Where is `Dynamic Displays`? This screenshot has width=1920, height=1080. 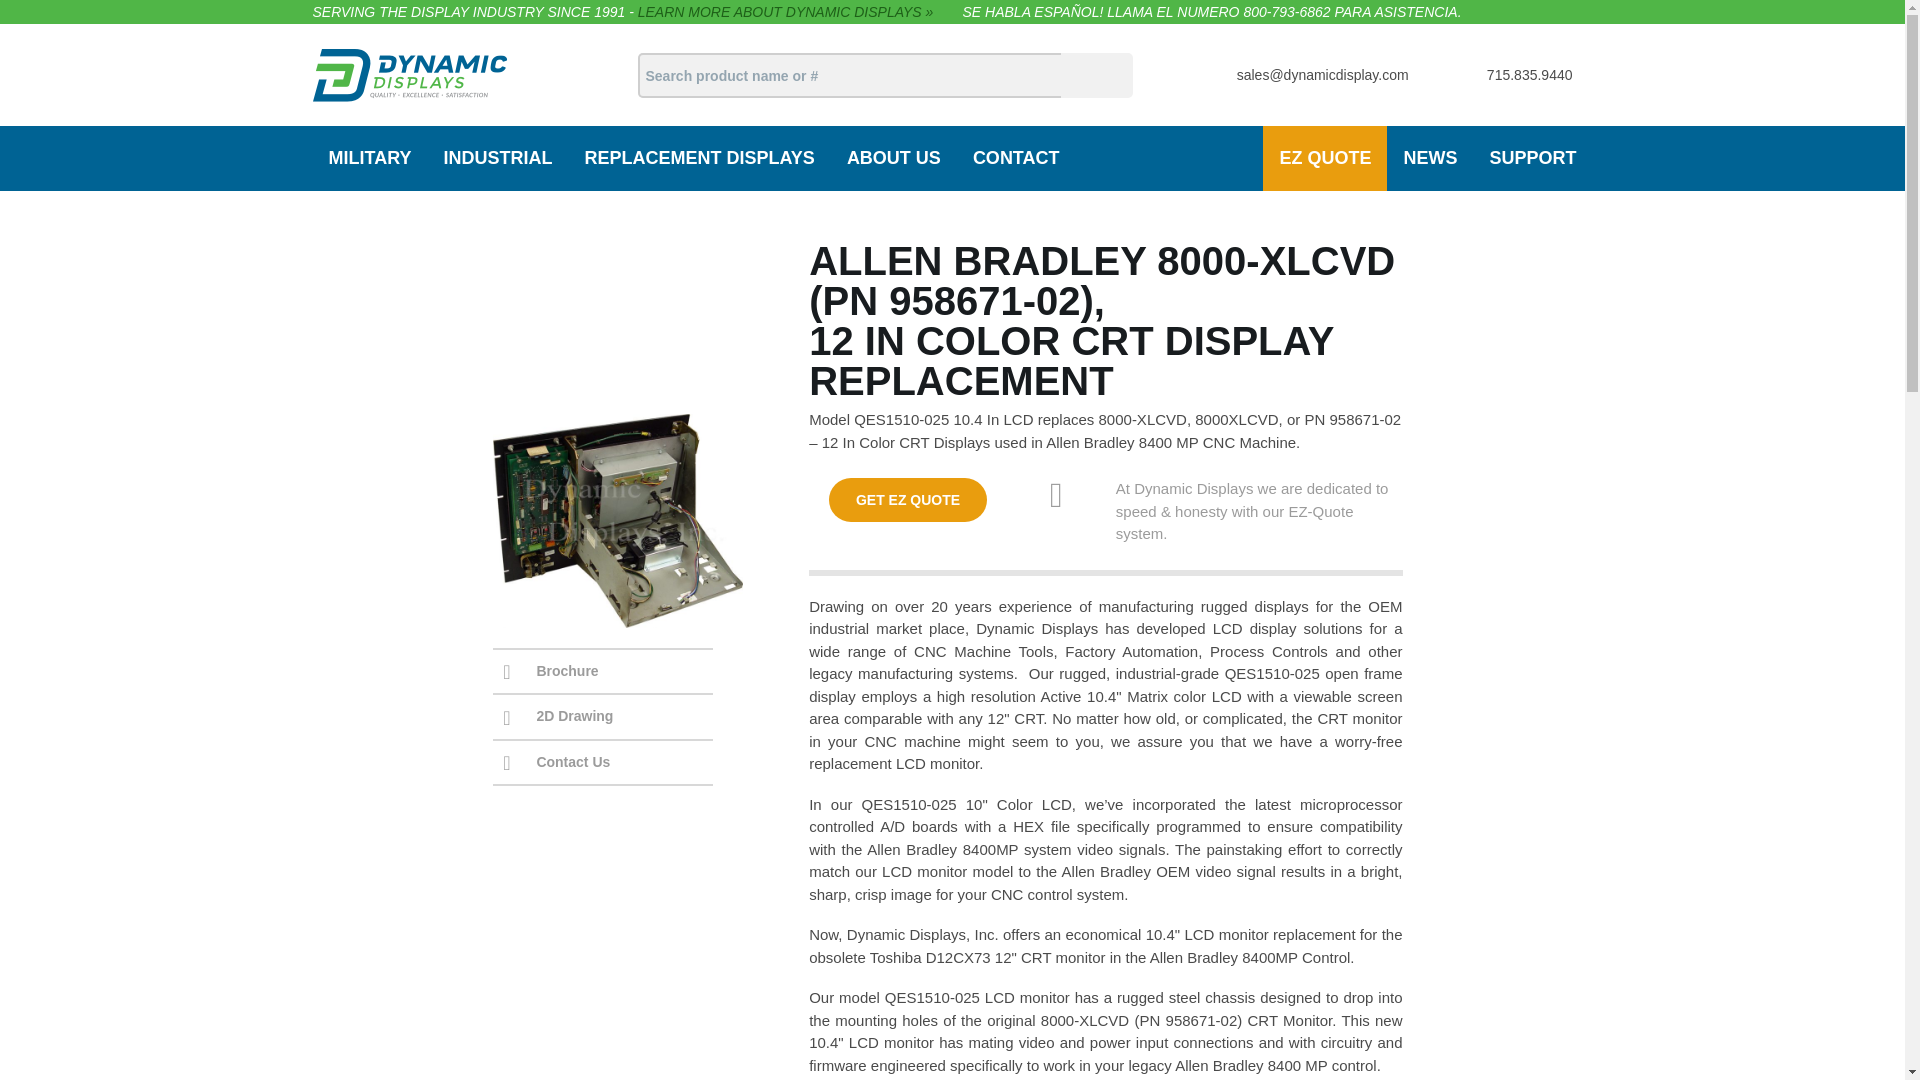 Dynamic Displays is located at coordinates (408, 74).